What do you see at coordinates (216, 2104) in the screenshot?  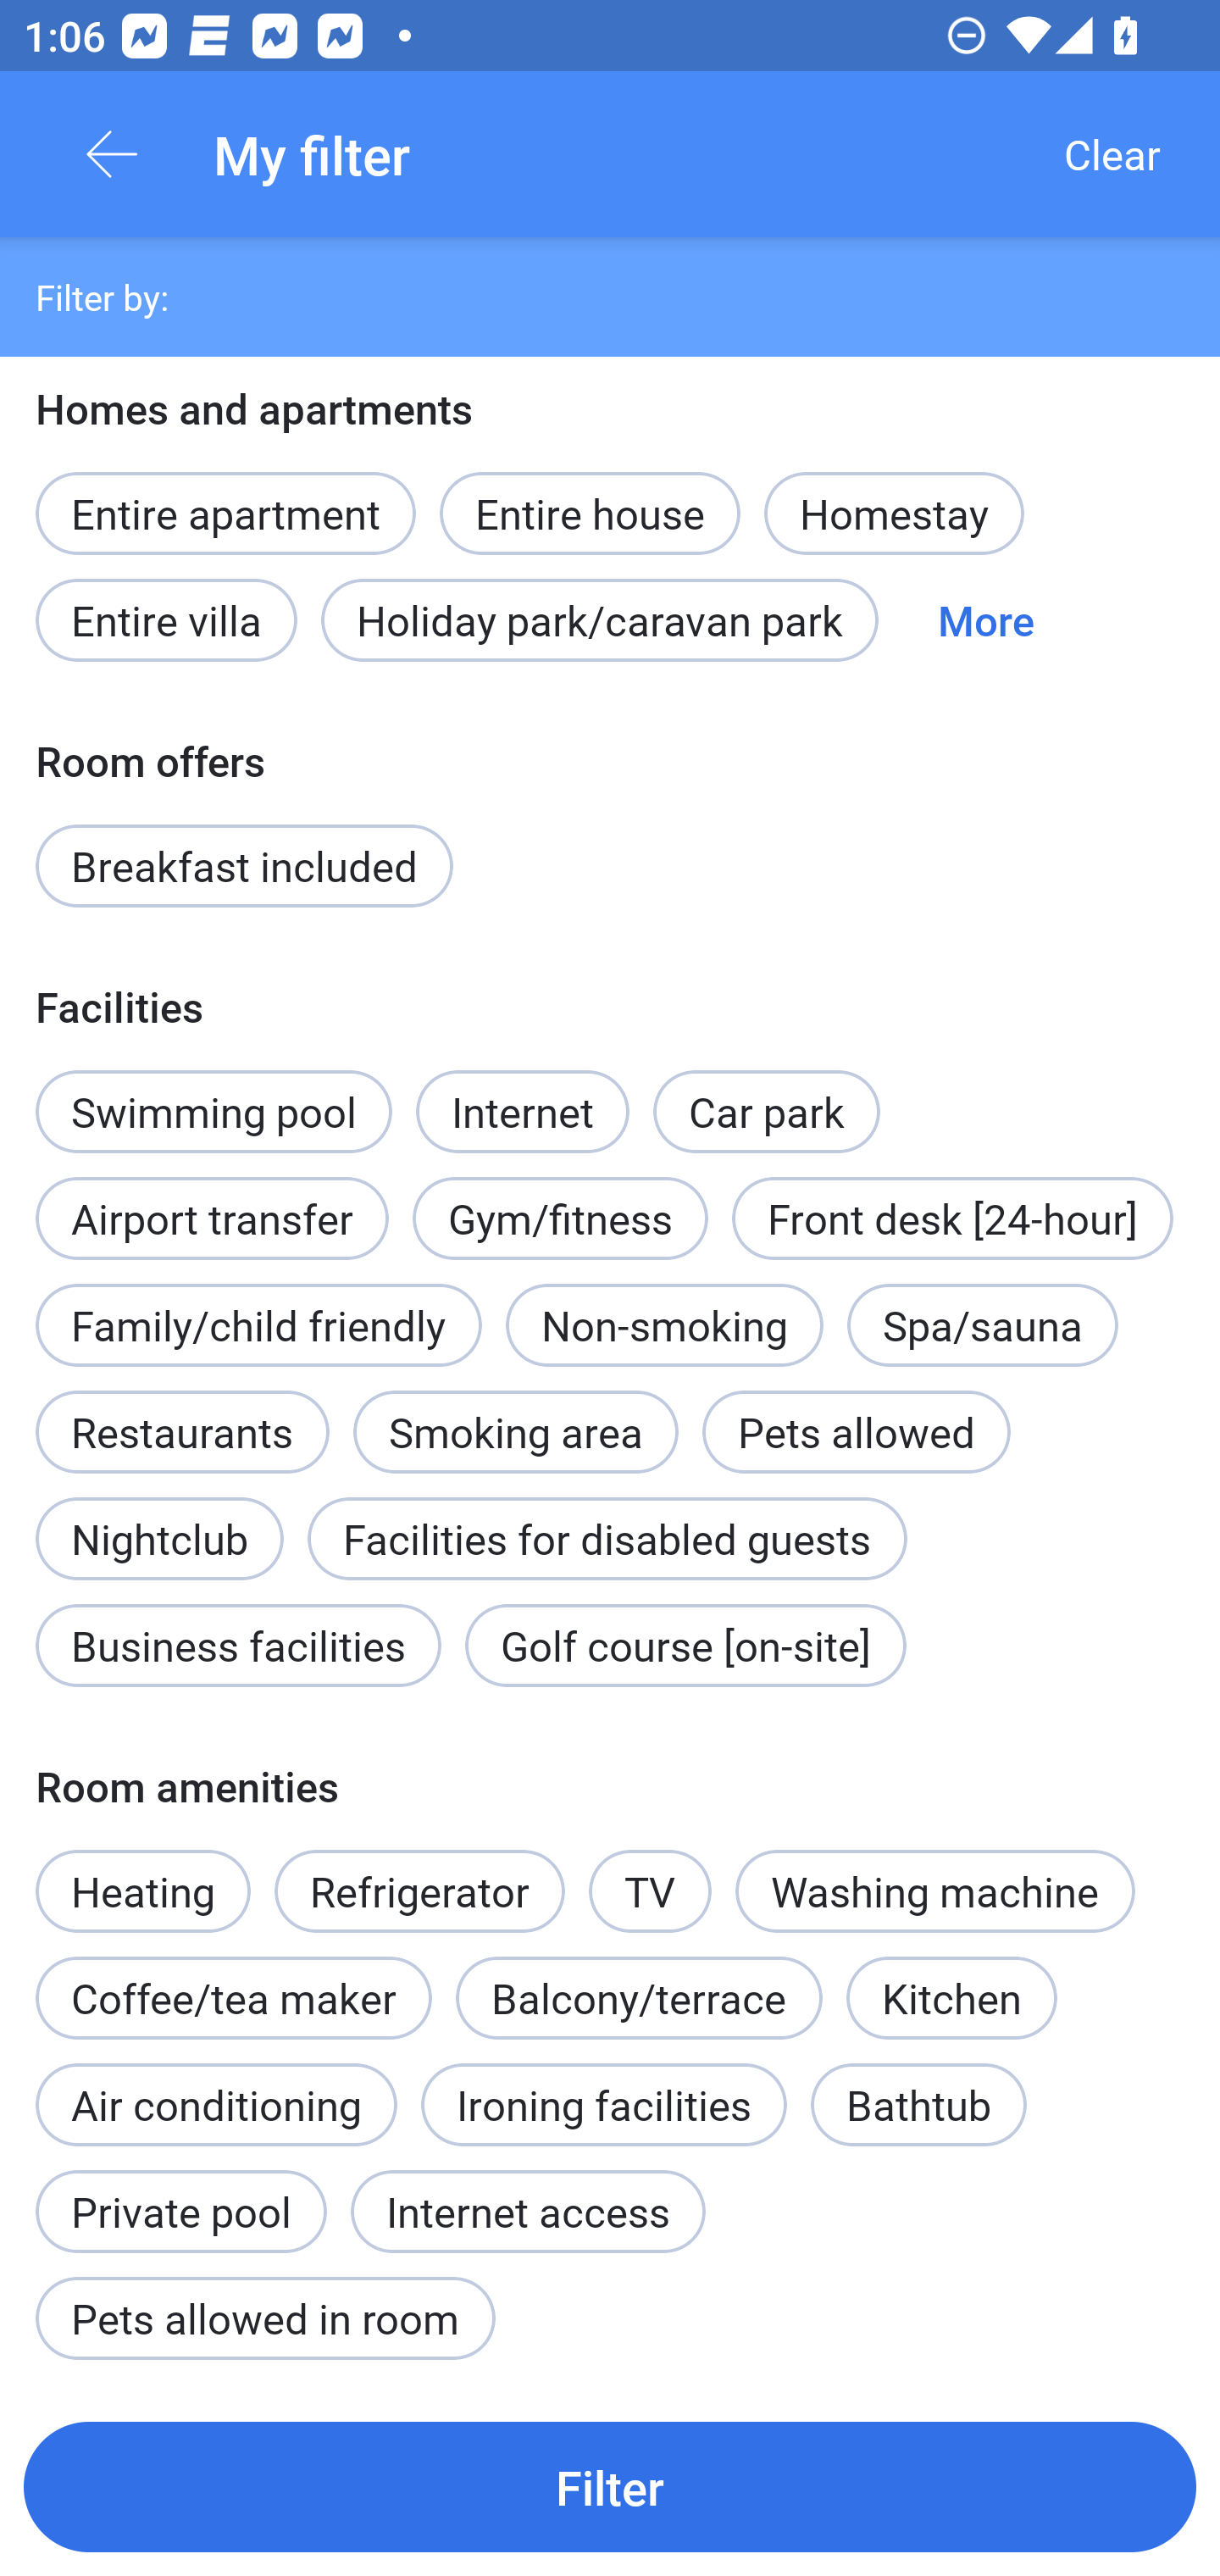 I see `Air conditioning` at bounding box center [216, 2104].